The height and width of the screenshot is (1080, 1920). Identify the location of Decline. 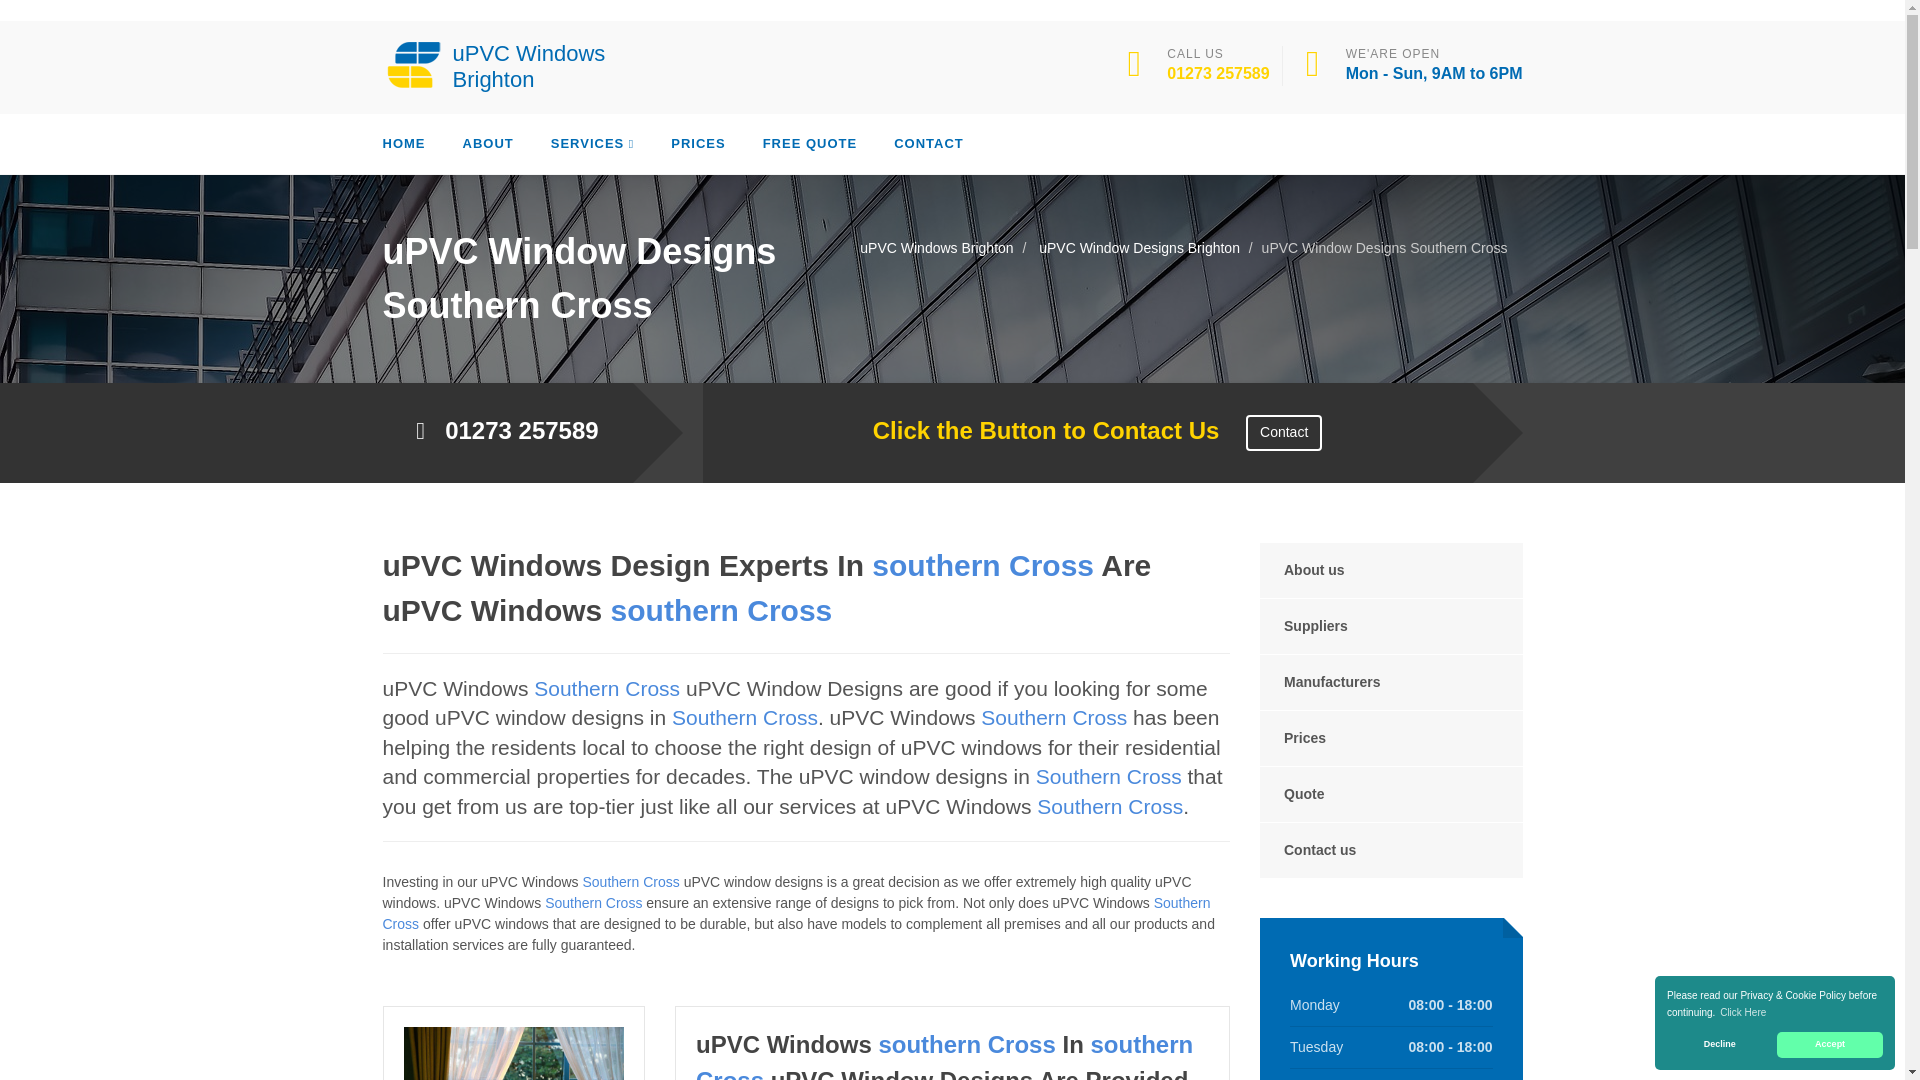
(1719, 1045).